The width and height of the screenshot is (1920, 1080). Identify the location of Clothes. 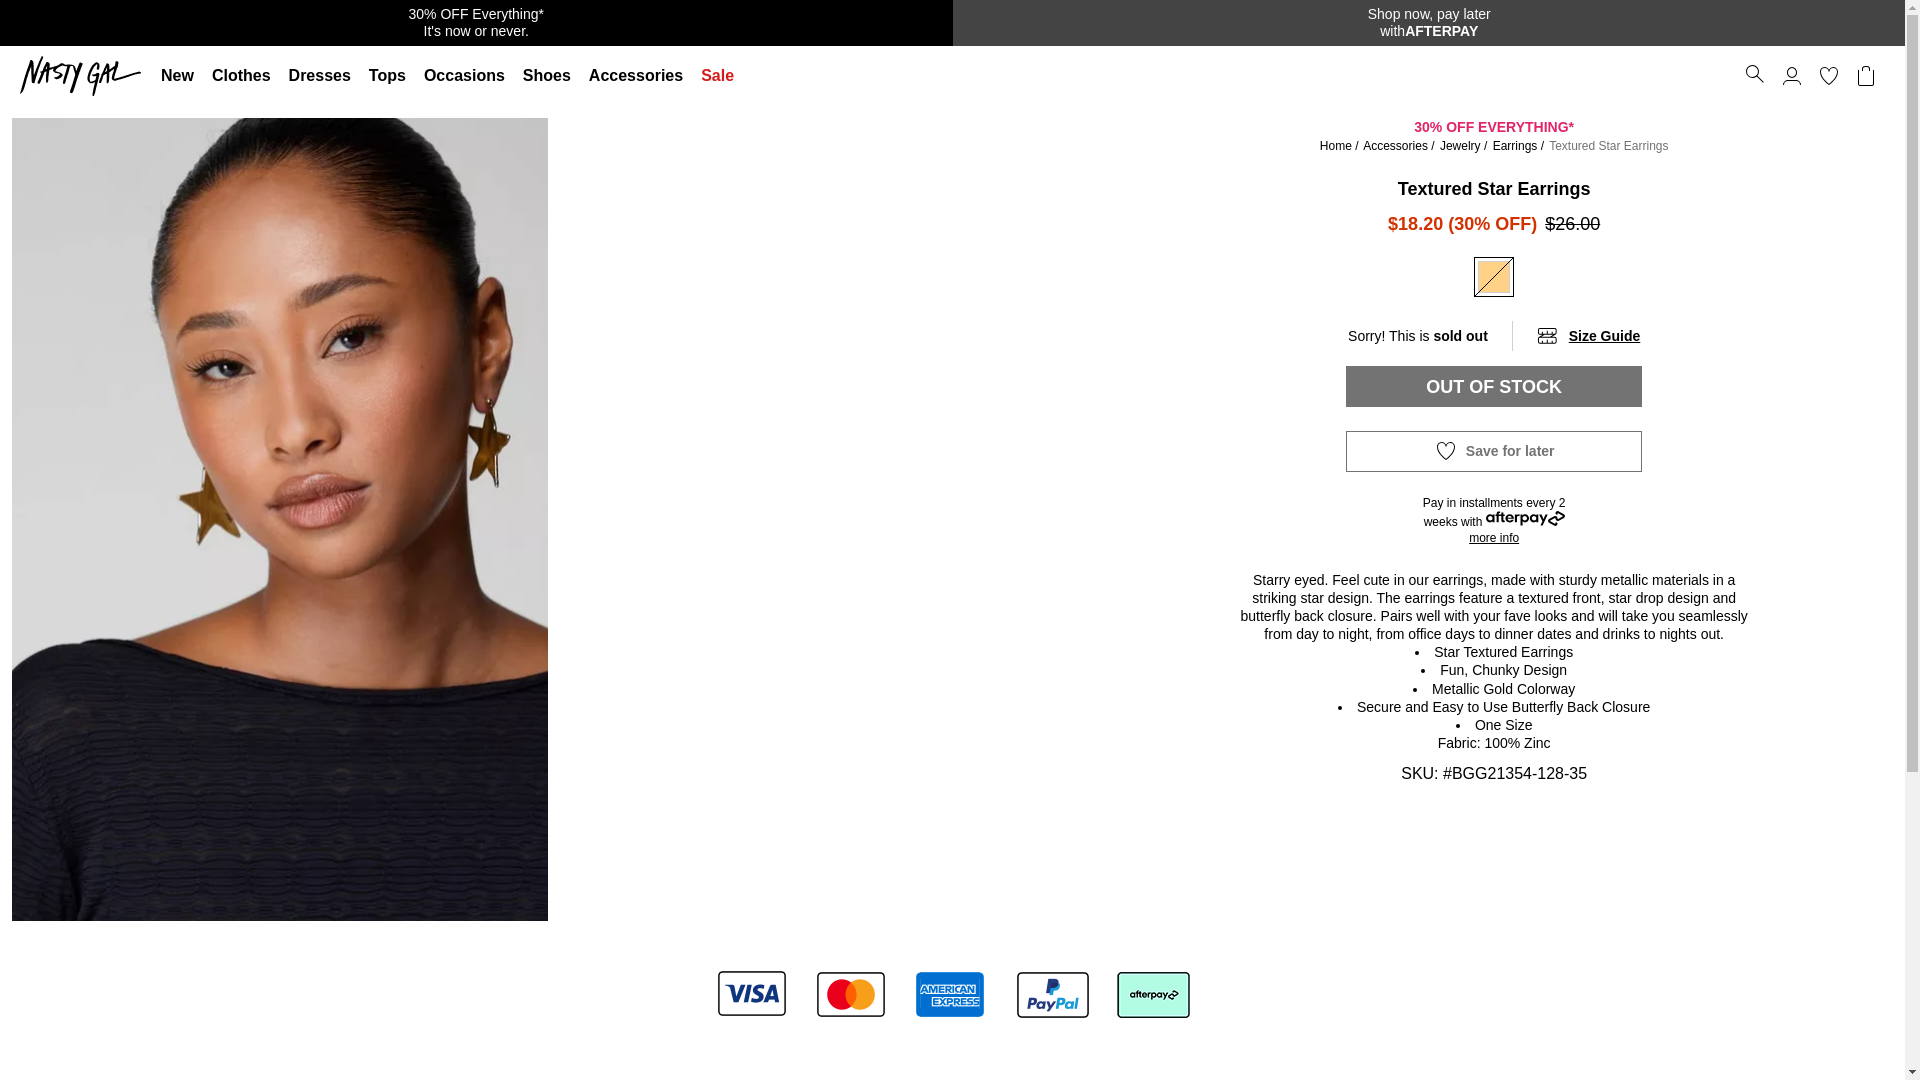
(1828, 76).